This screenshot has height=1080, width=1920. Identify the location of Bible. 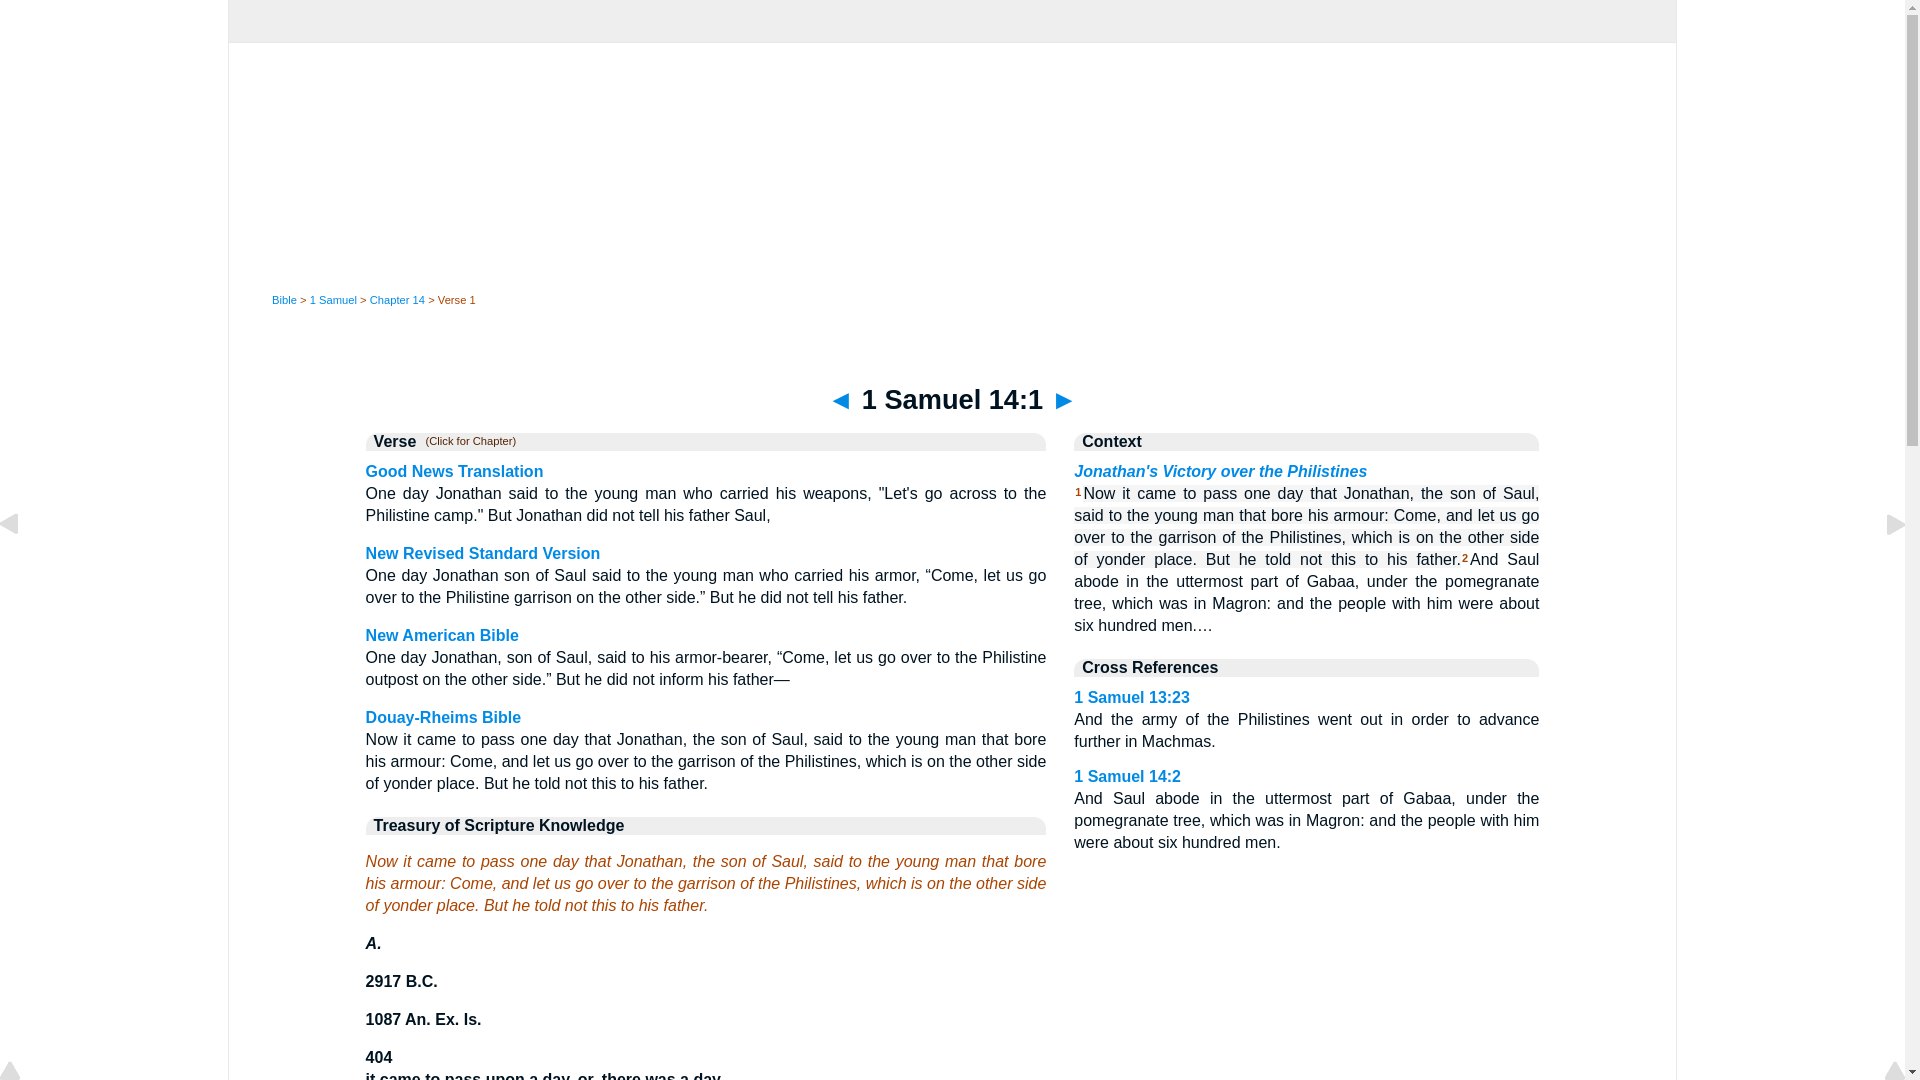
(284, 299).